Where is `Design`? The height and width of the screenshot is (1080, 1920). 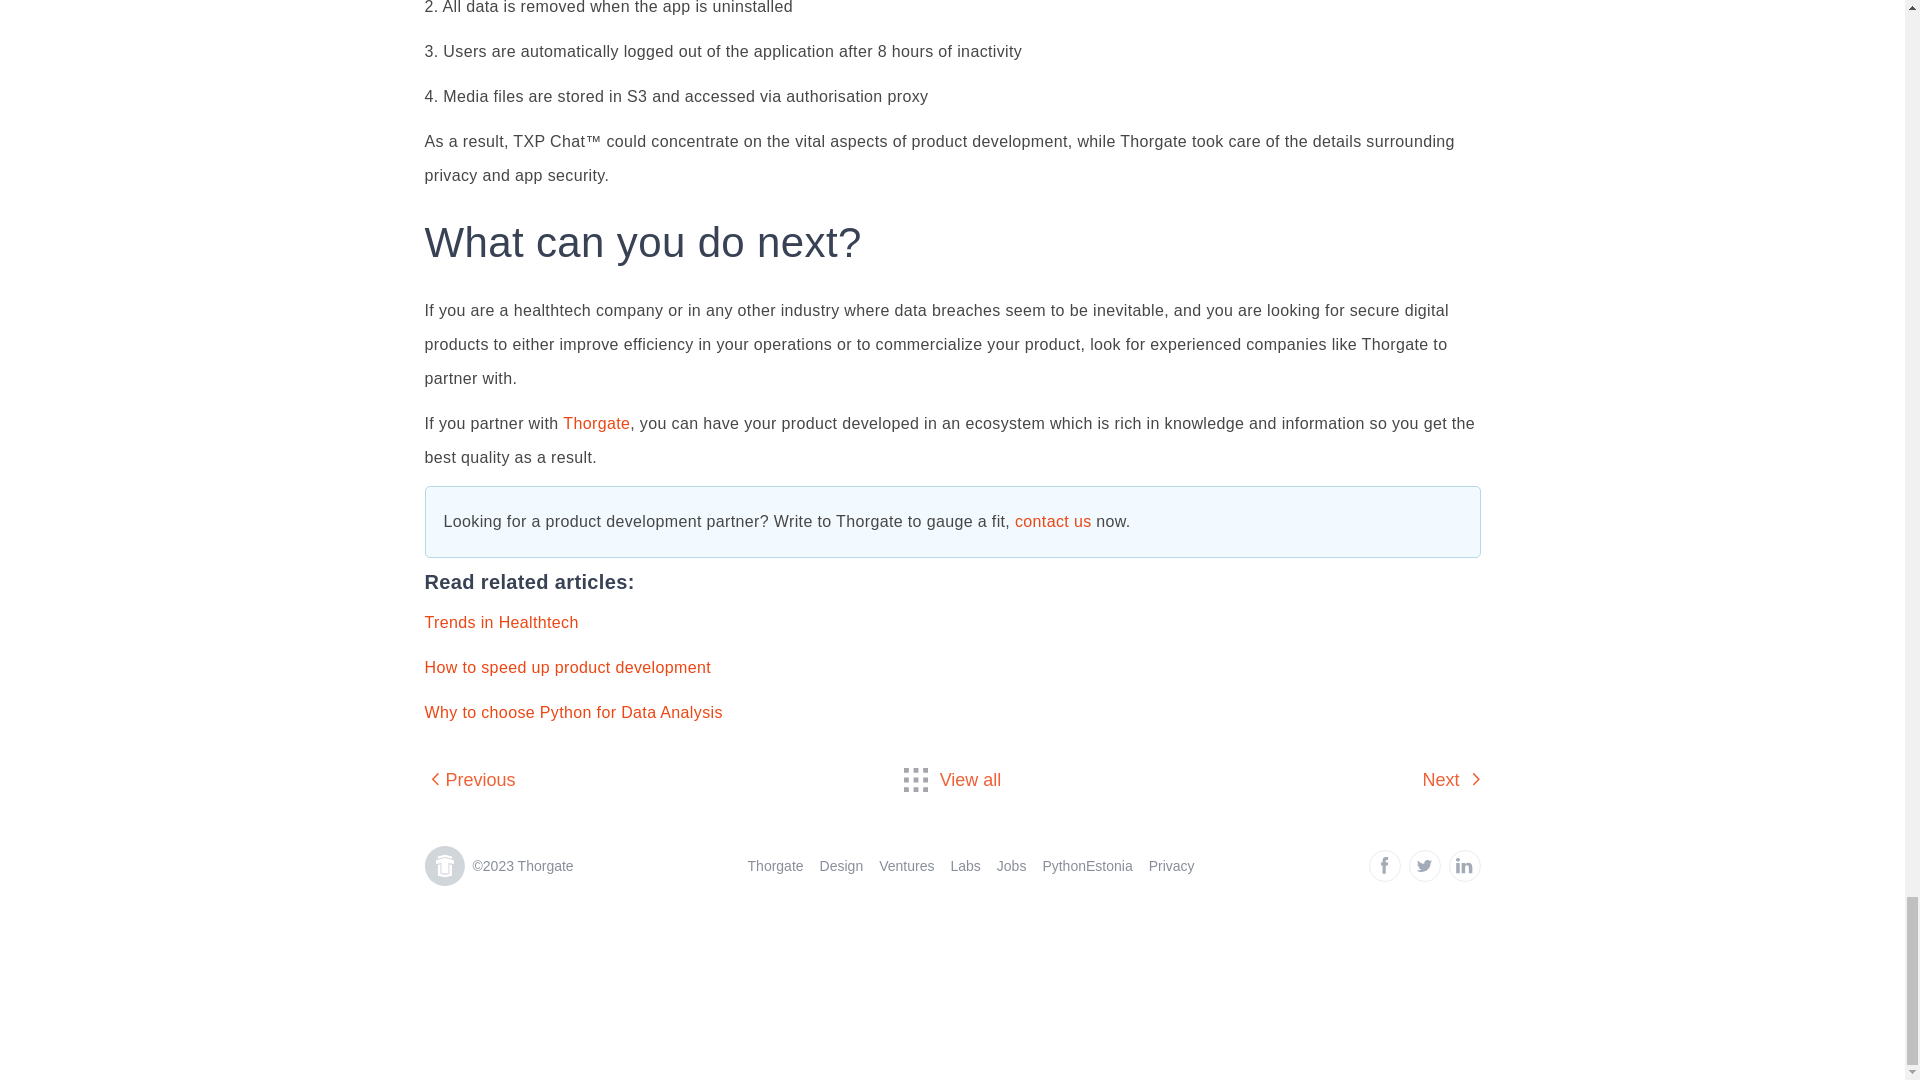 Design is located at coordinates (842, 865).